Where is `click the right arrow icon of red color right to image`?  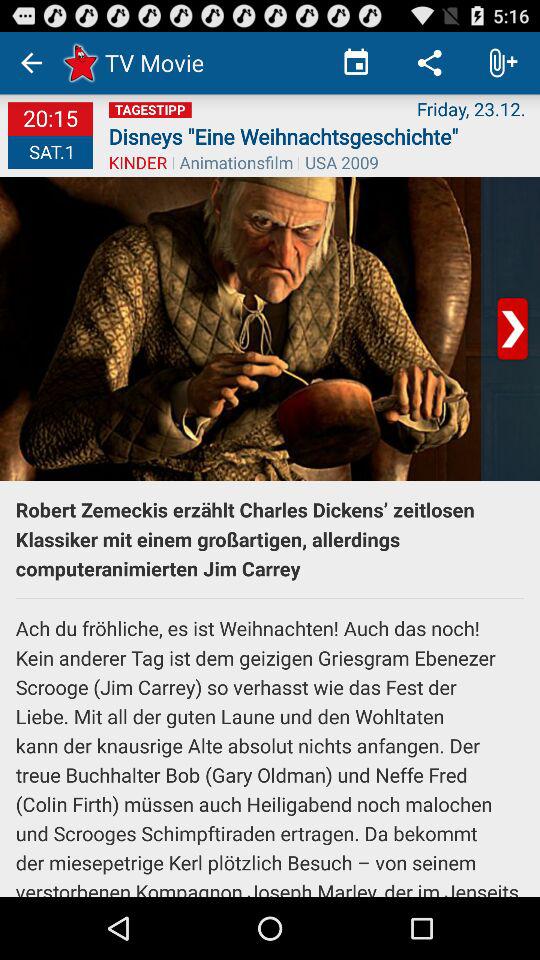
click the right arrow icon of red color right to image is located at coordinates (512, 328).